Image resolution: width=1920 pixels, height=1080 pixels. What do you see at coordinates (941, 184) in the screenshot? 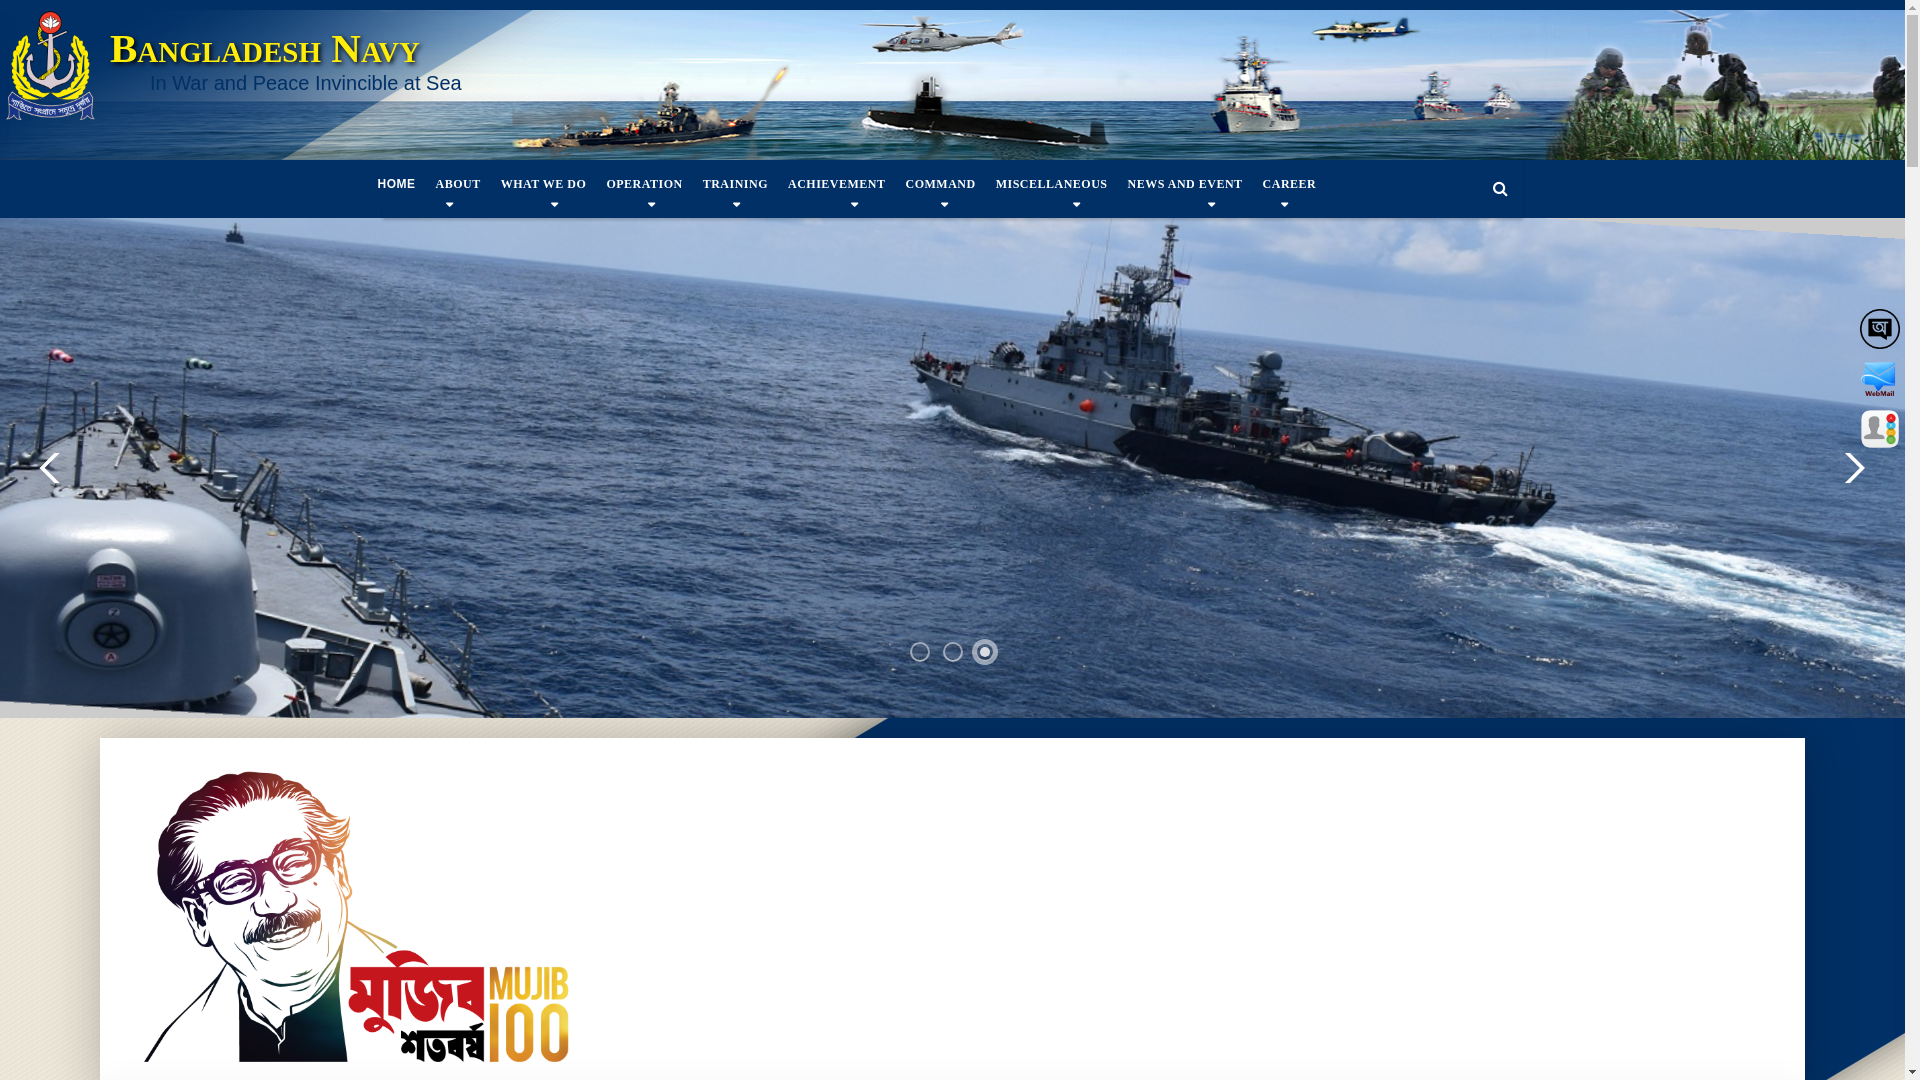
I see `COMMAND` at bounding box center [941, 184].